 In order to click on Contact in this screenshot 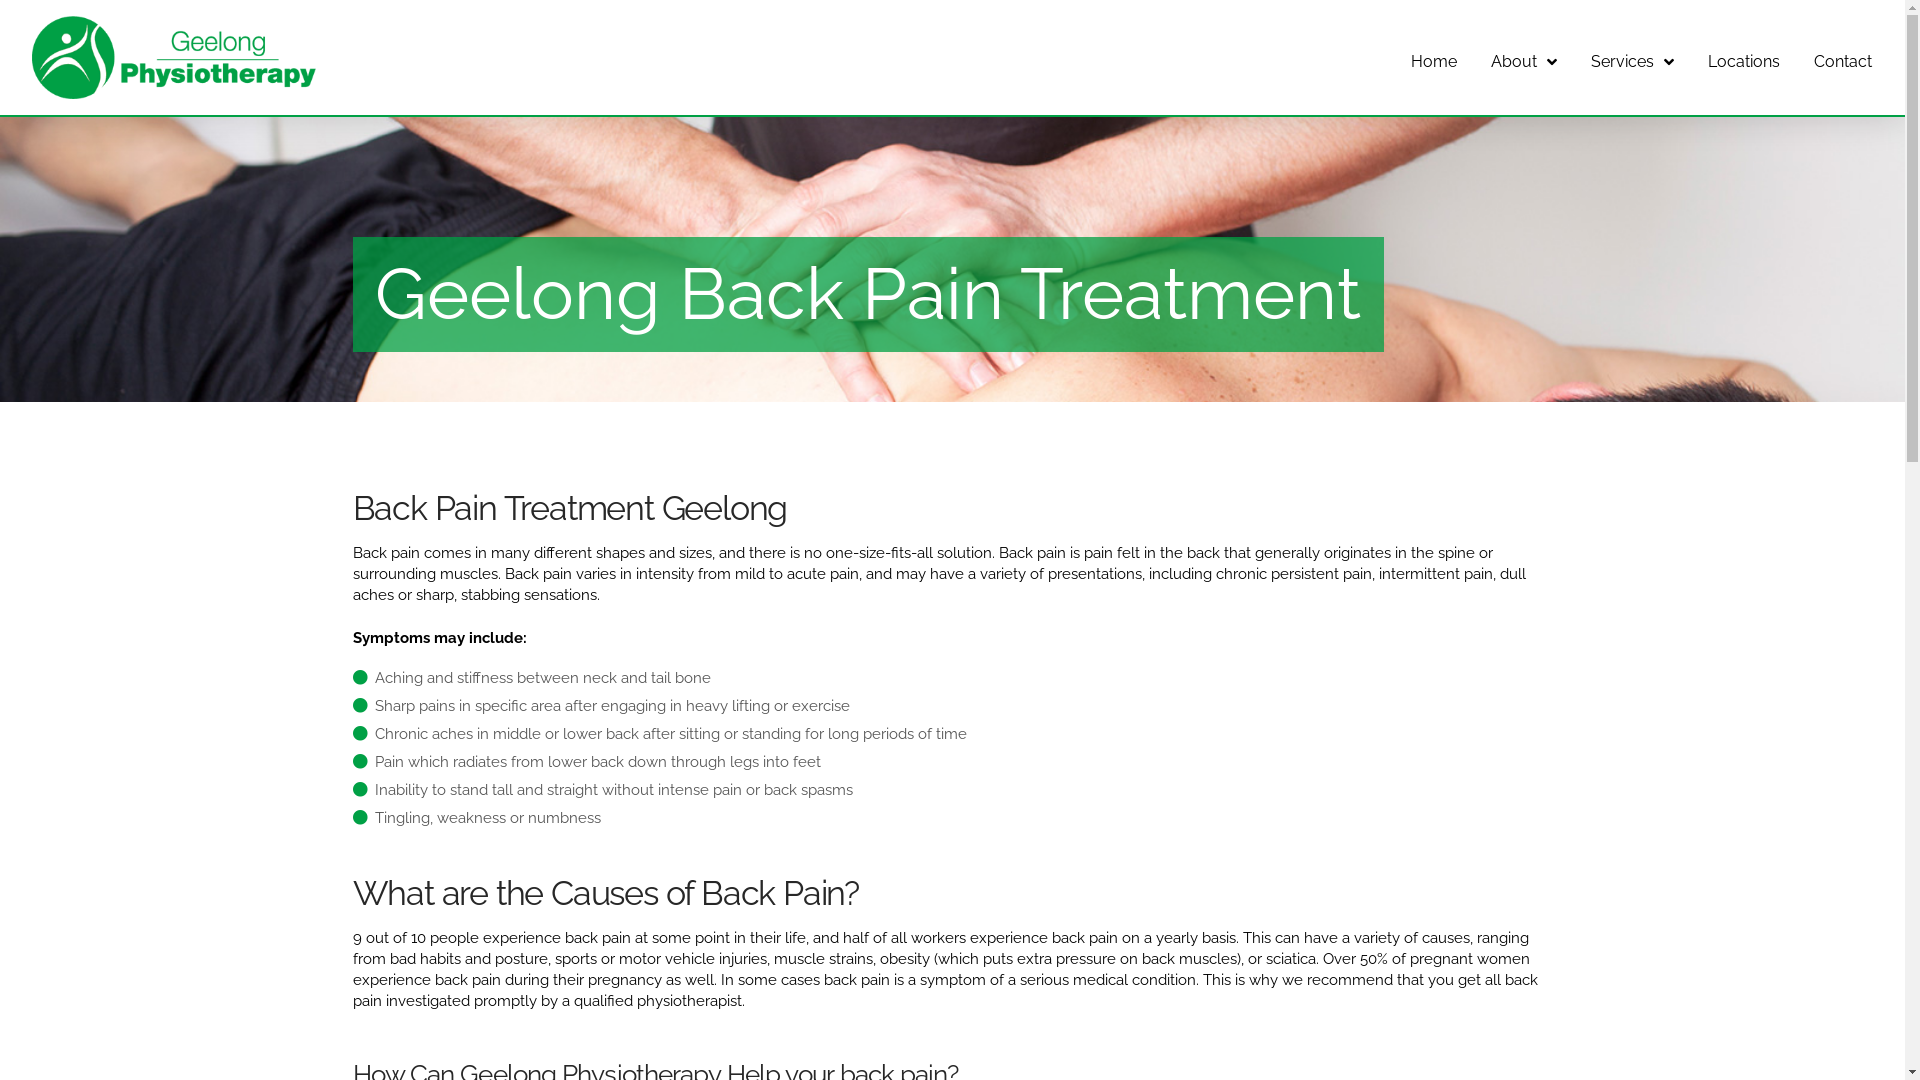, I will do `click(1843, 58)`.